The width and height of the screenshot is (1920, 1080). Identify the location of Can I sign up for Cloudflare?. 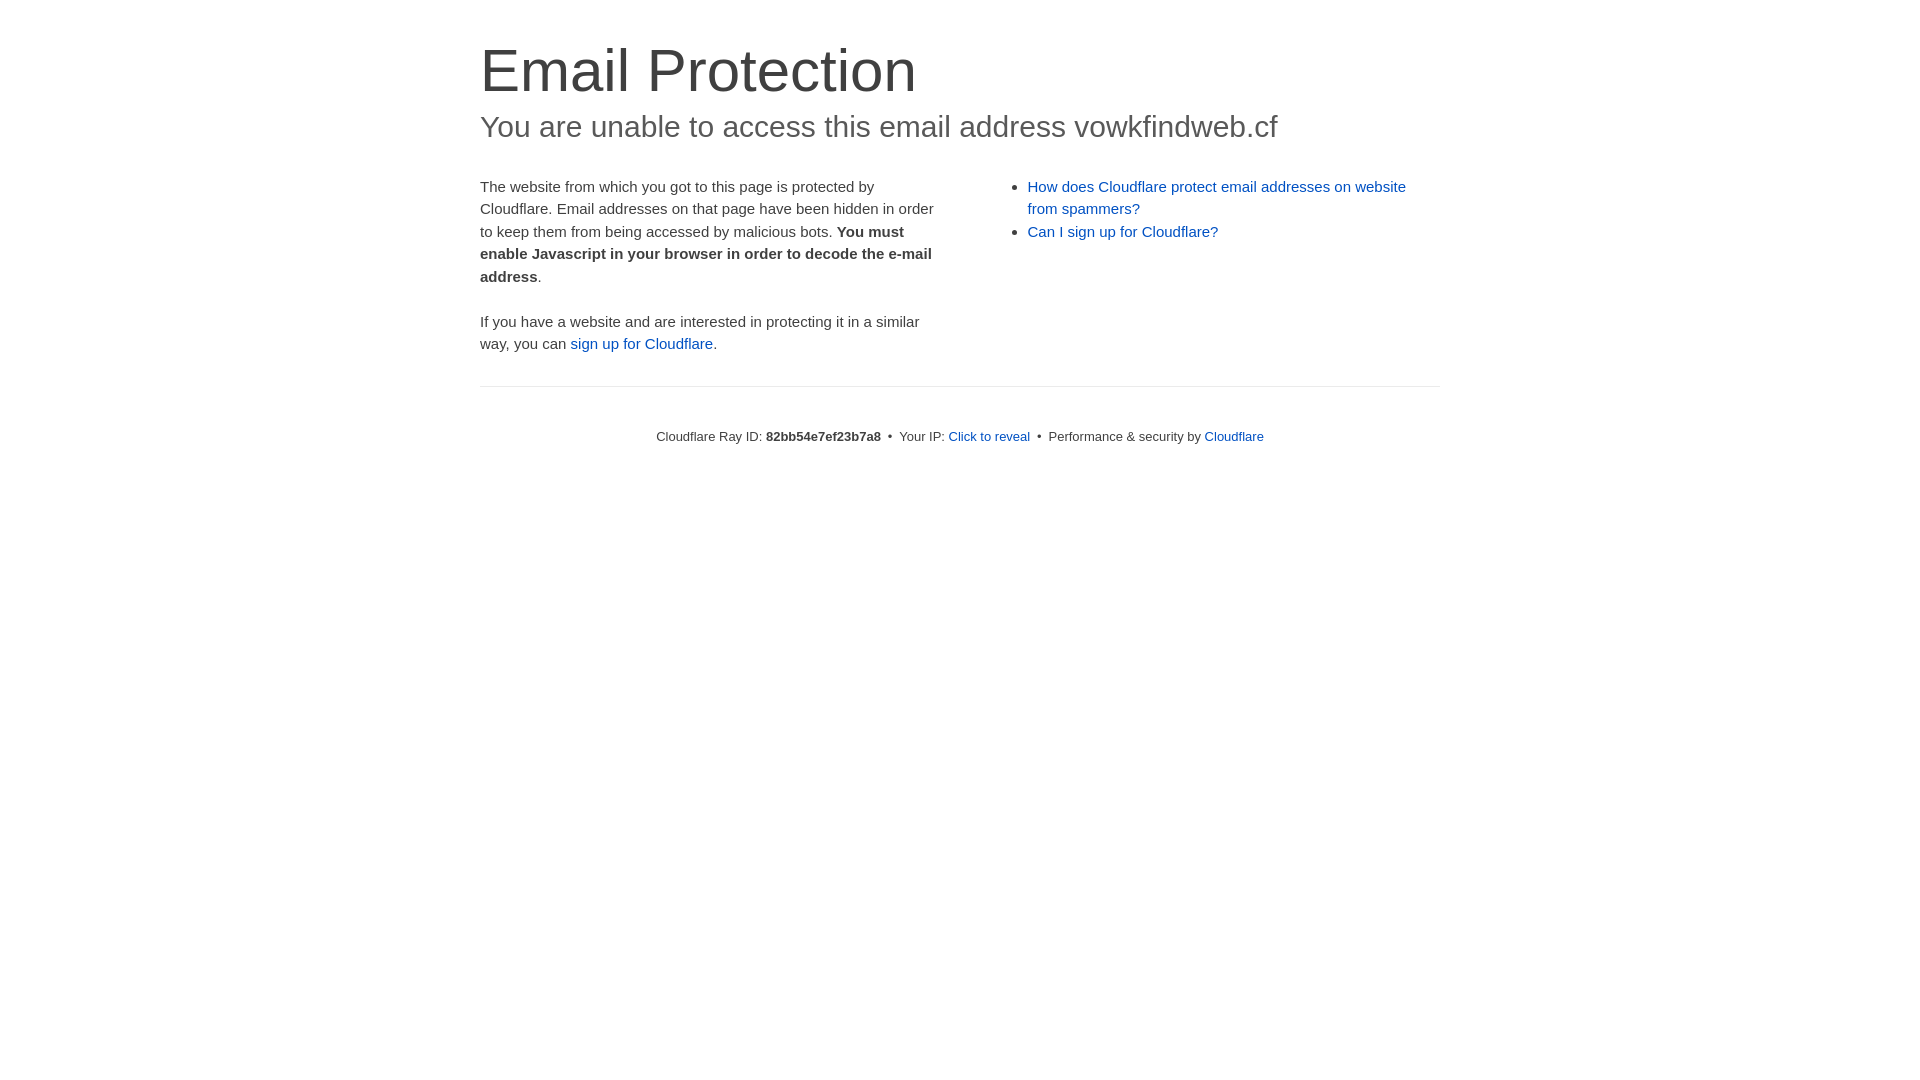
(1124, 232).